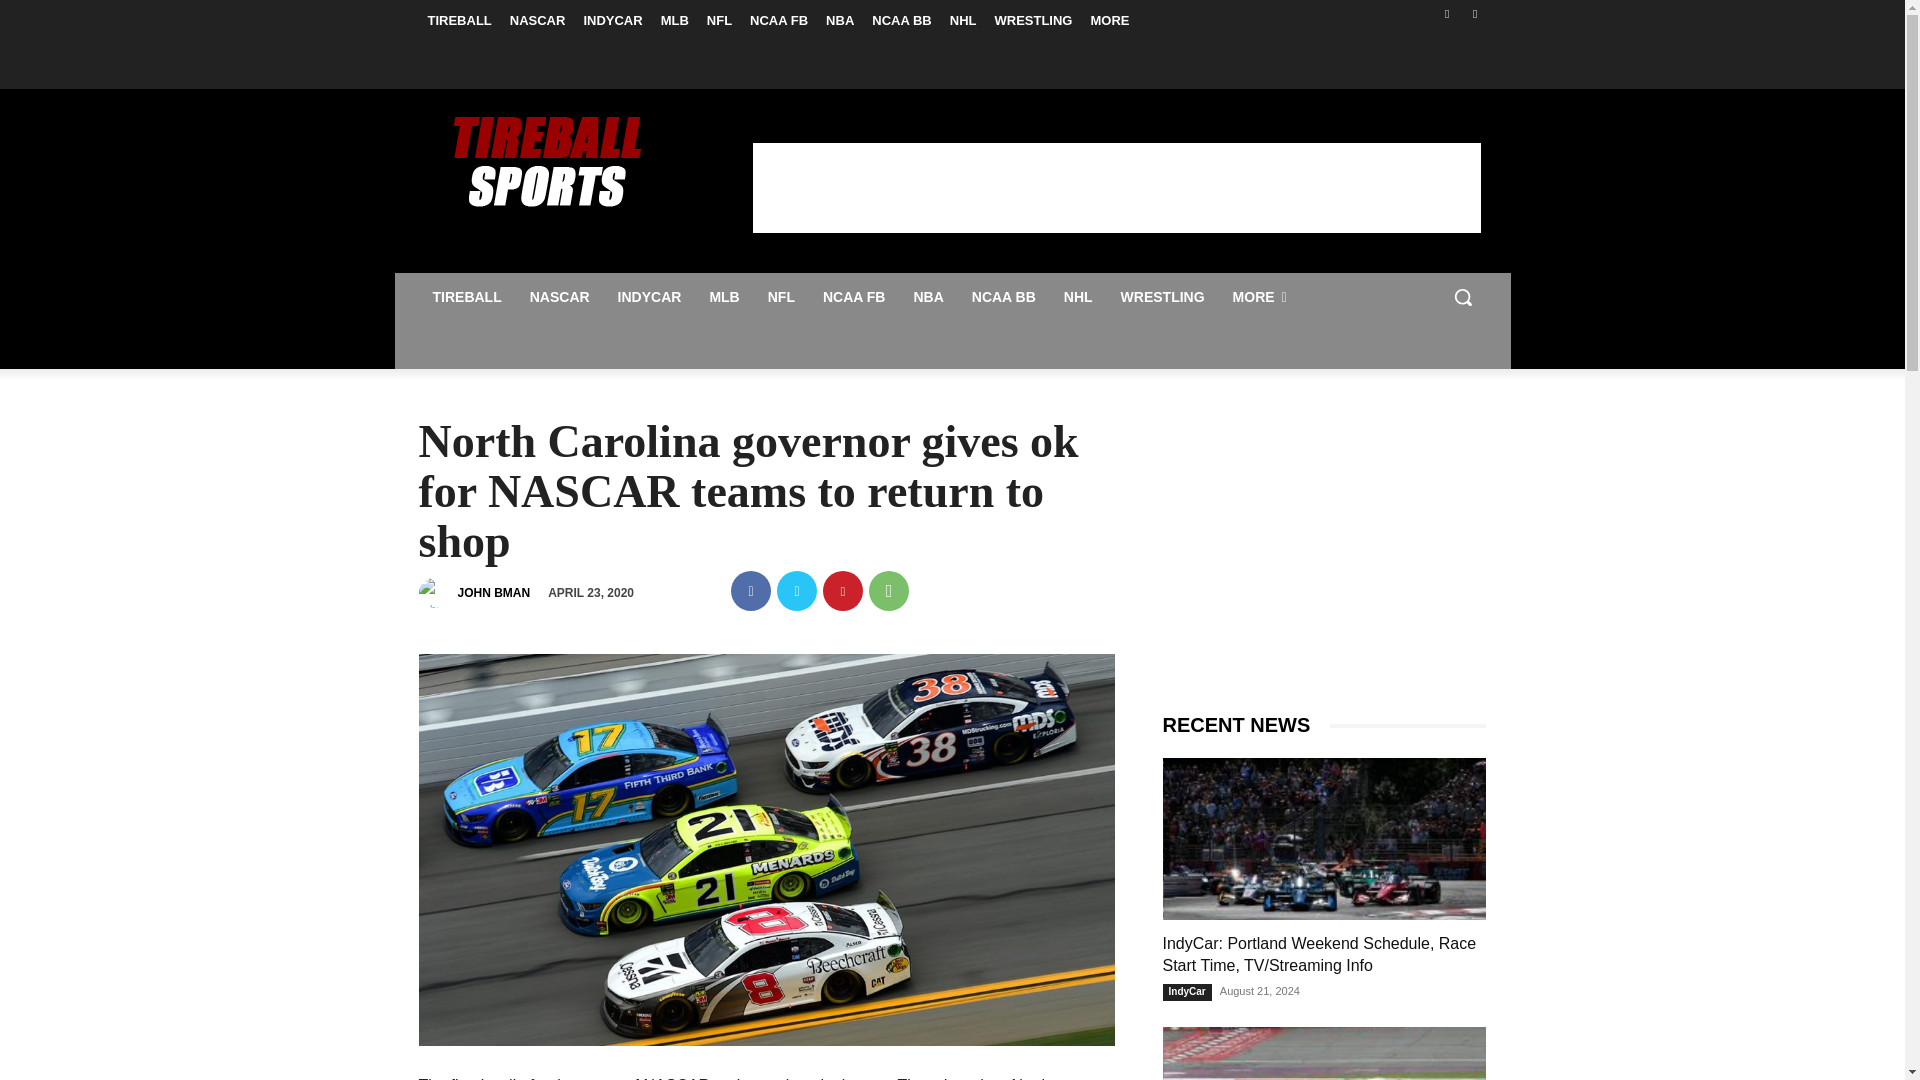  I want to click on TIREBALL, so click(466, 296).